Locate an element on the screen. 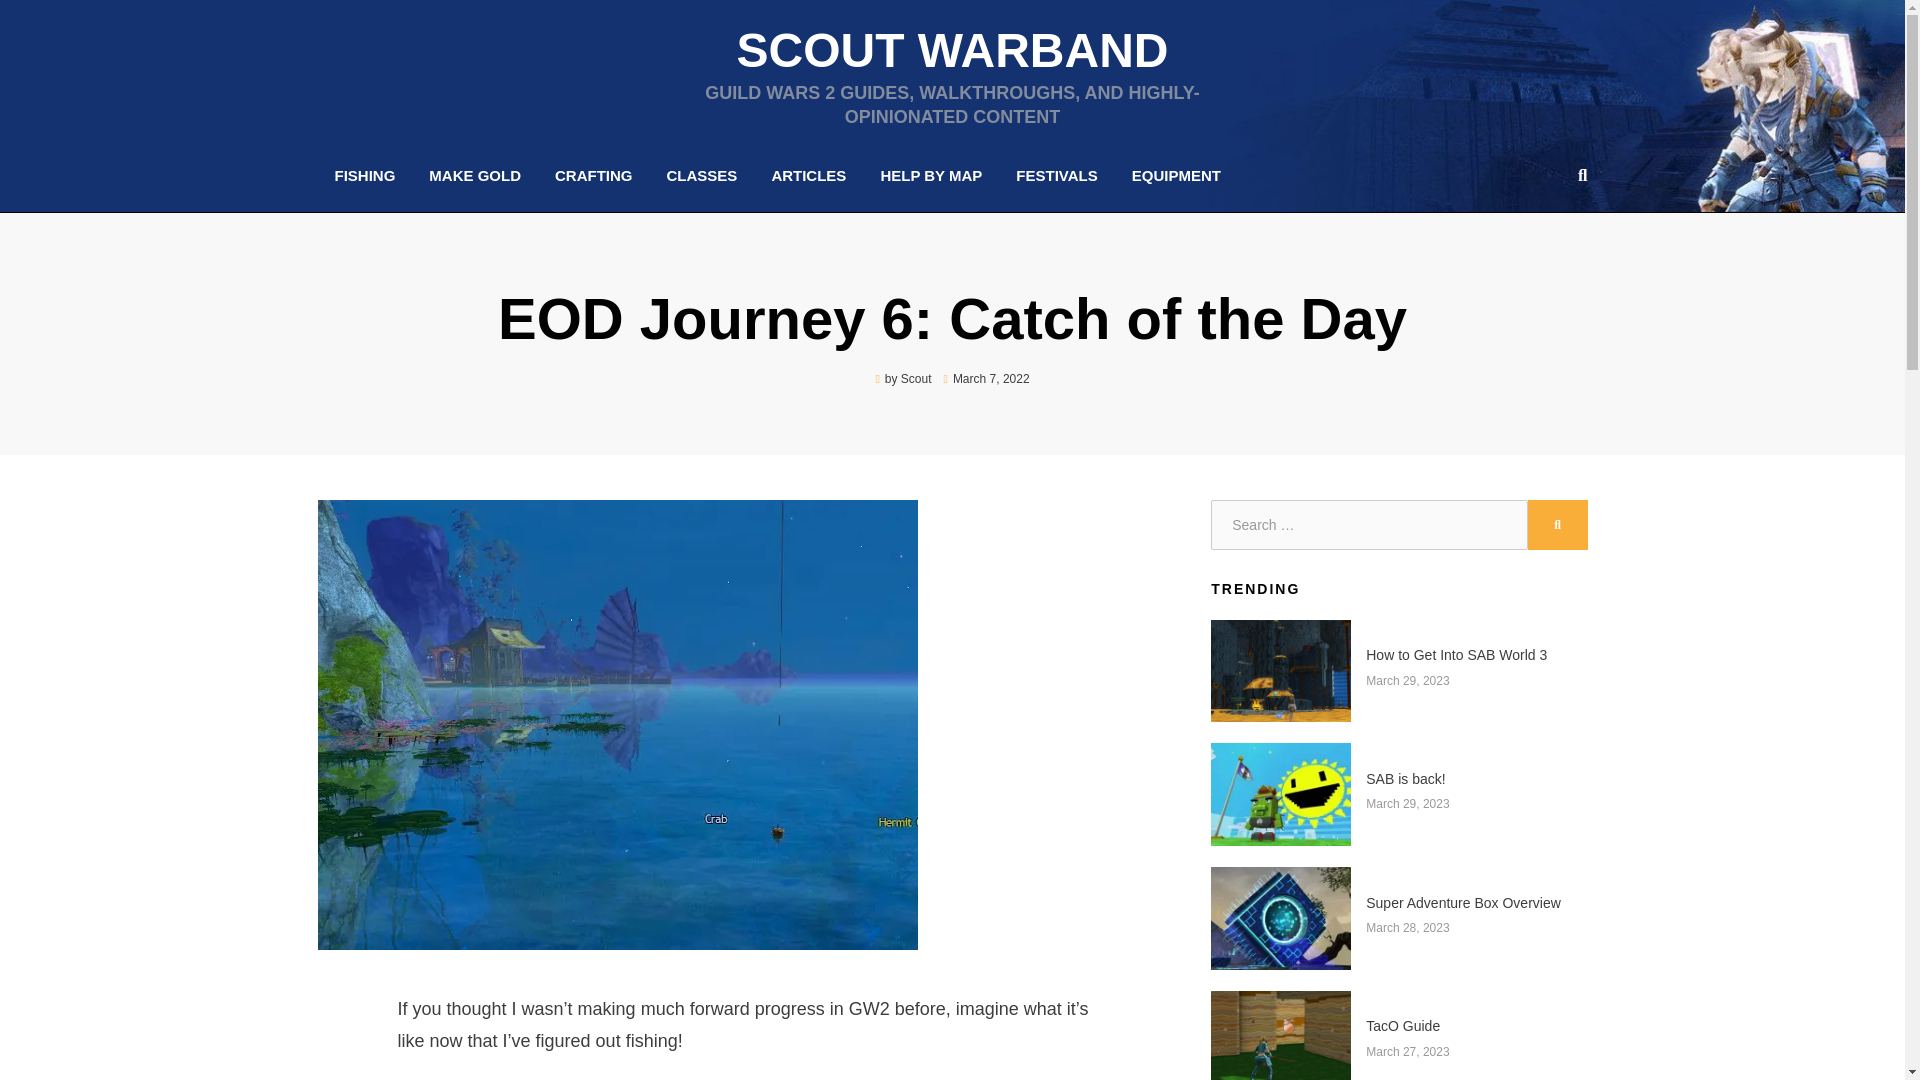 This screenshot has width=1920, height=1080. FISHING is located at coordinates (365, 176).